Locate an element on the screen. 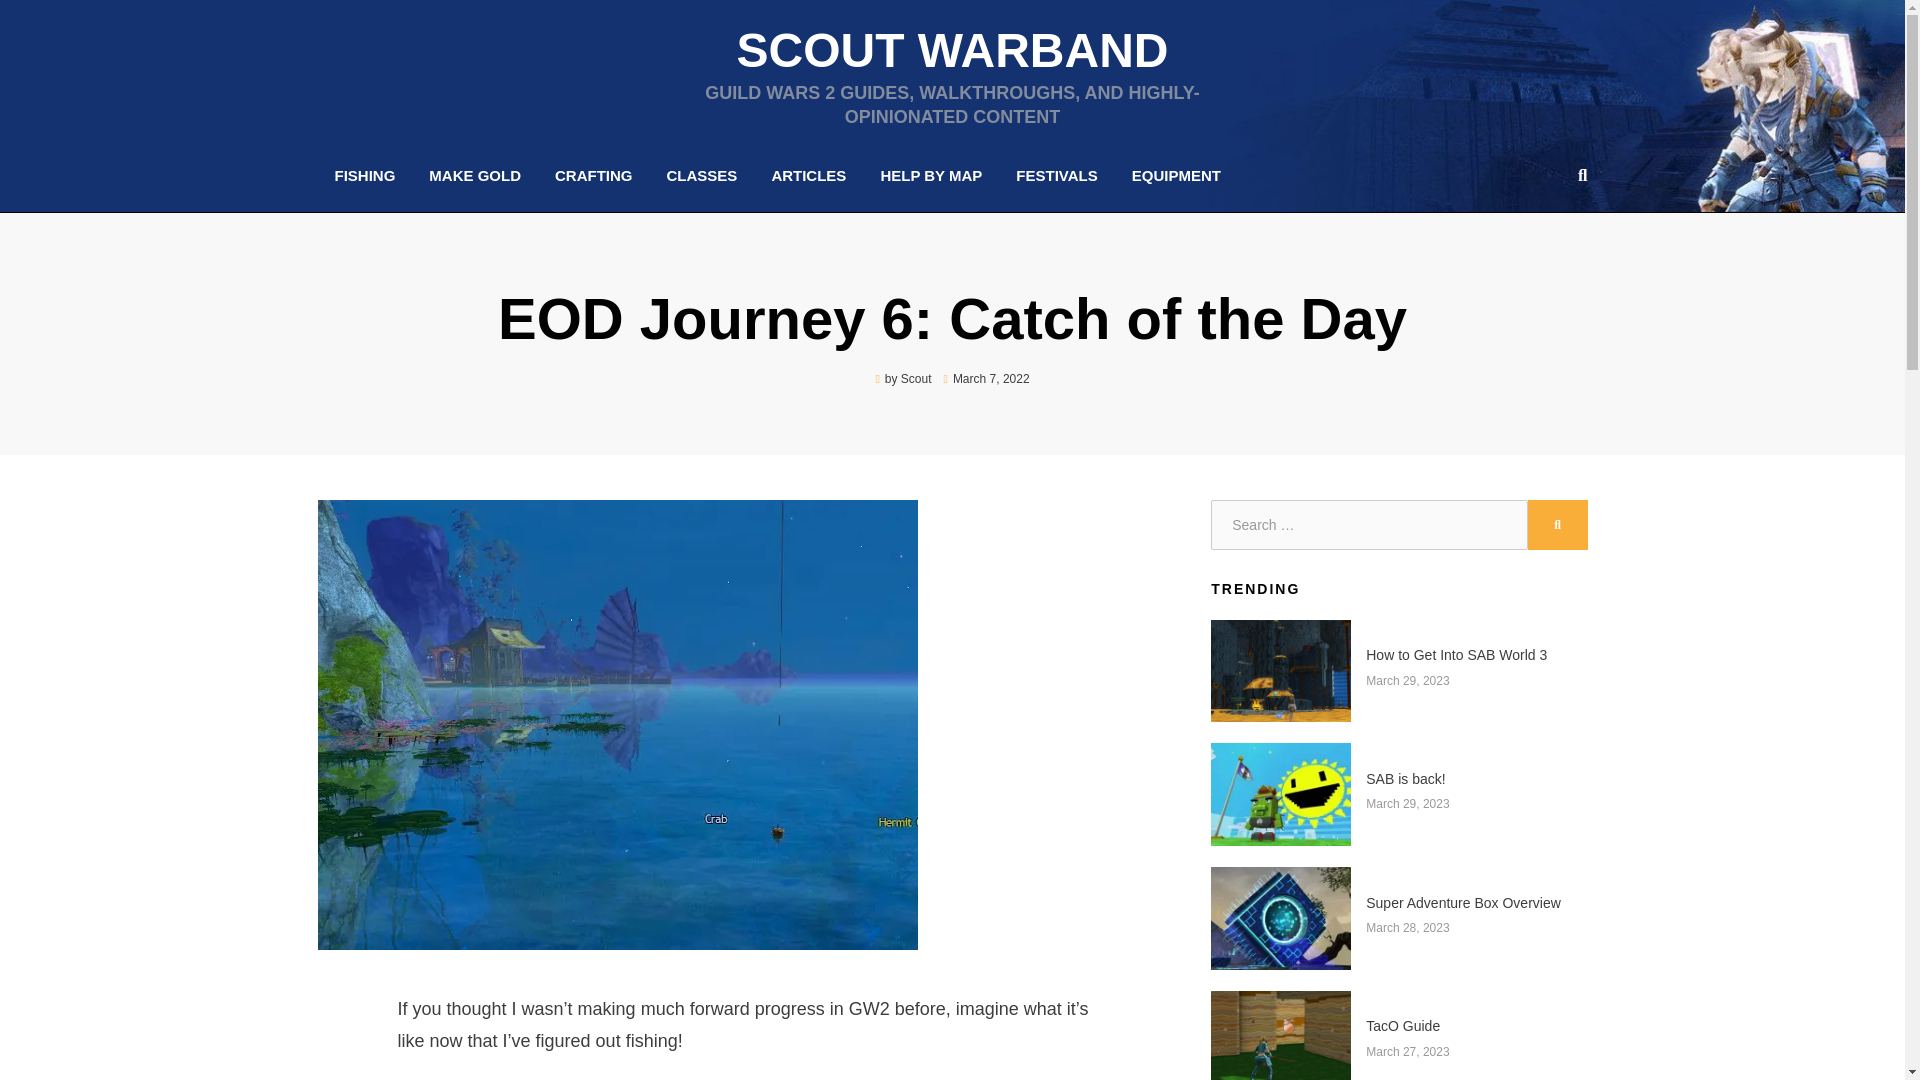 This screenshot has width=1920, height=1080. FISHING is located at coordinates (365, 176).